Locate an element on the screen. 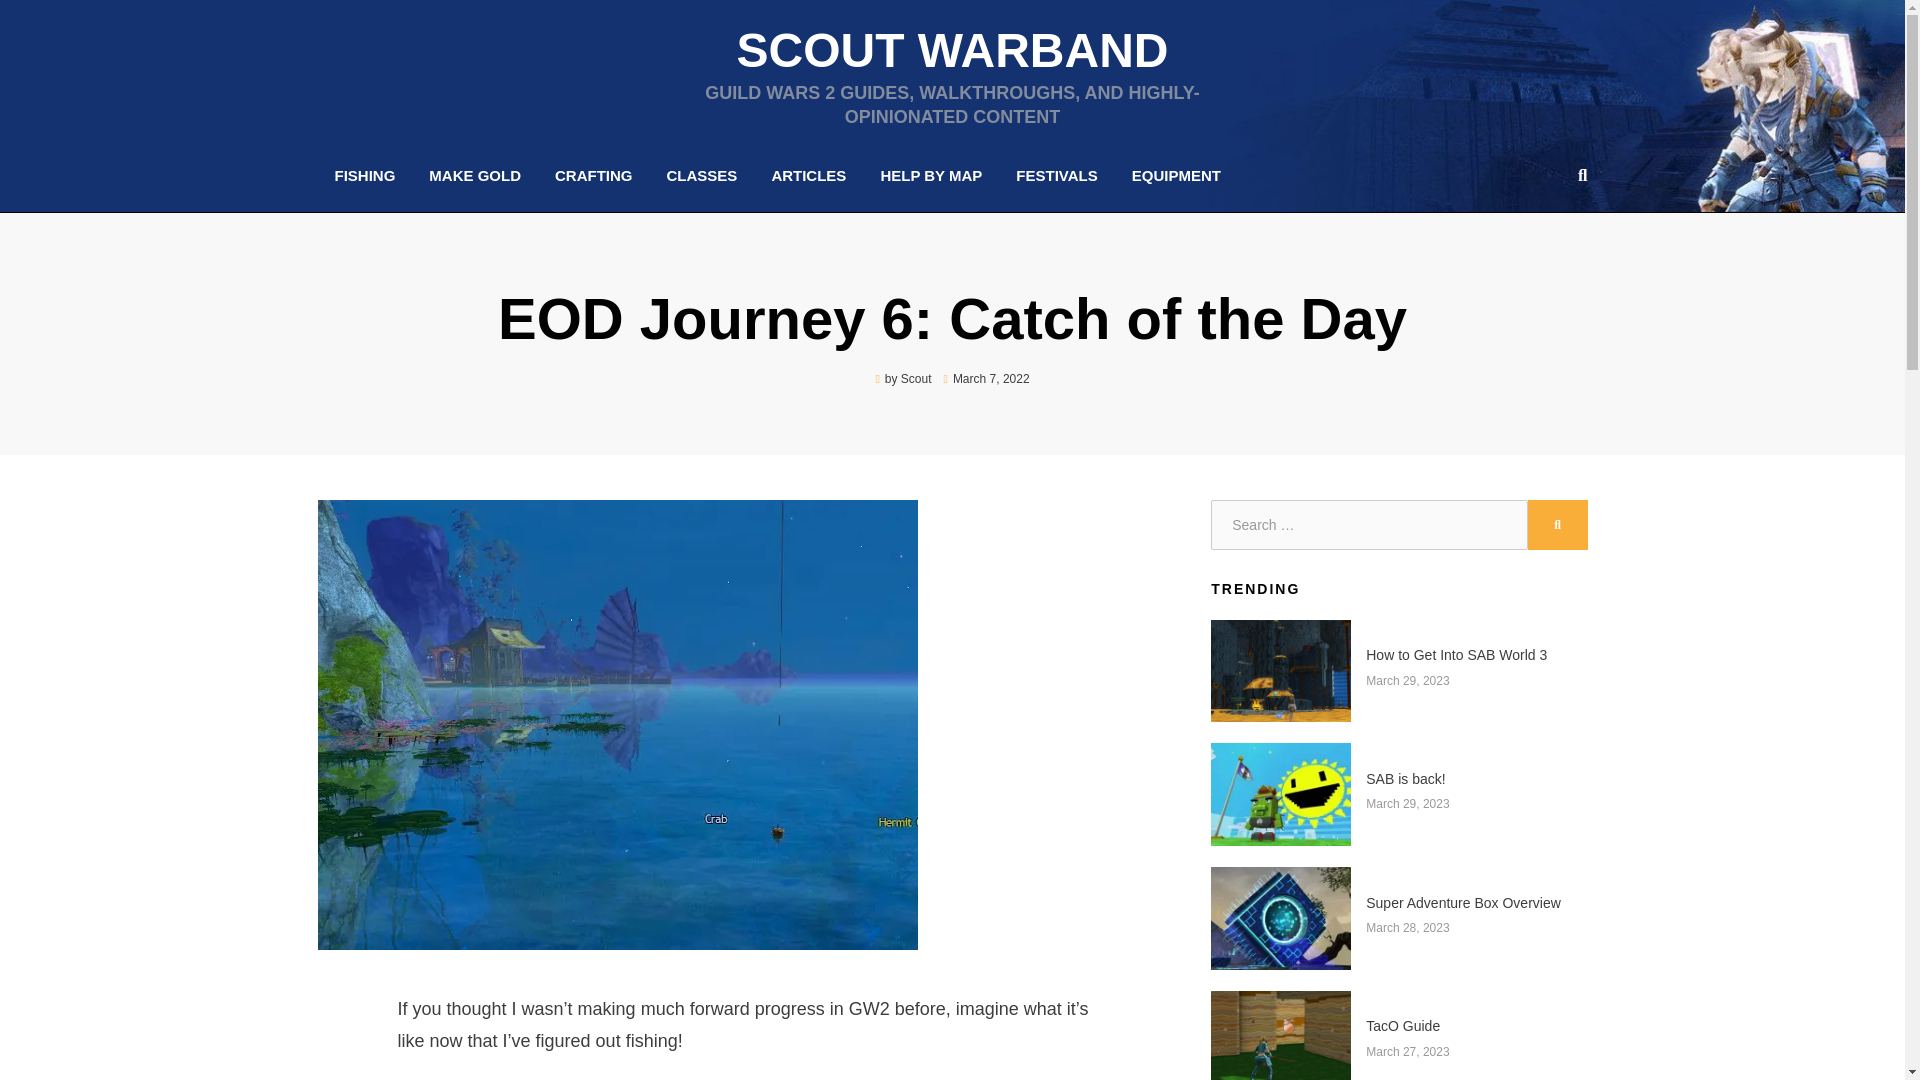 This screenshot has width=1920, height=1080. FISHING is located at coordinates (365, 176).